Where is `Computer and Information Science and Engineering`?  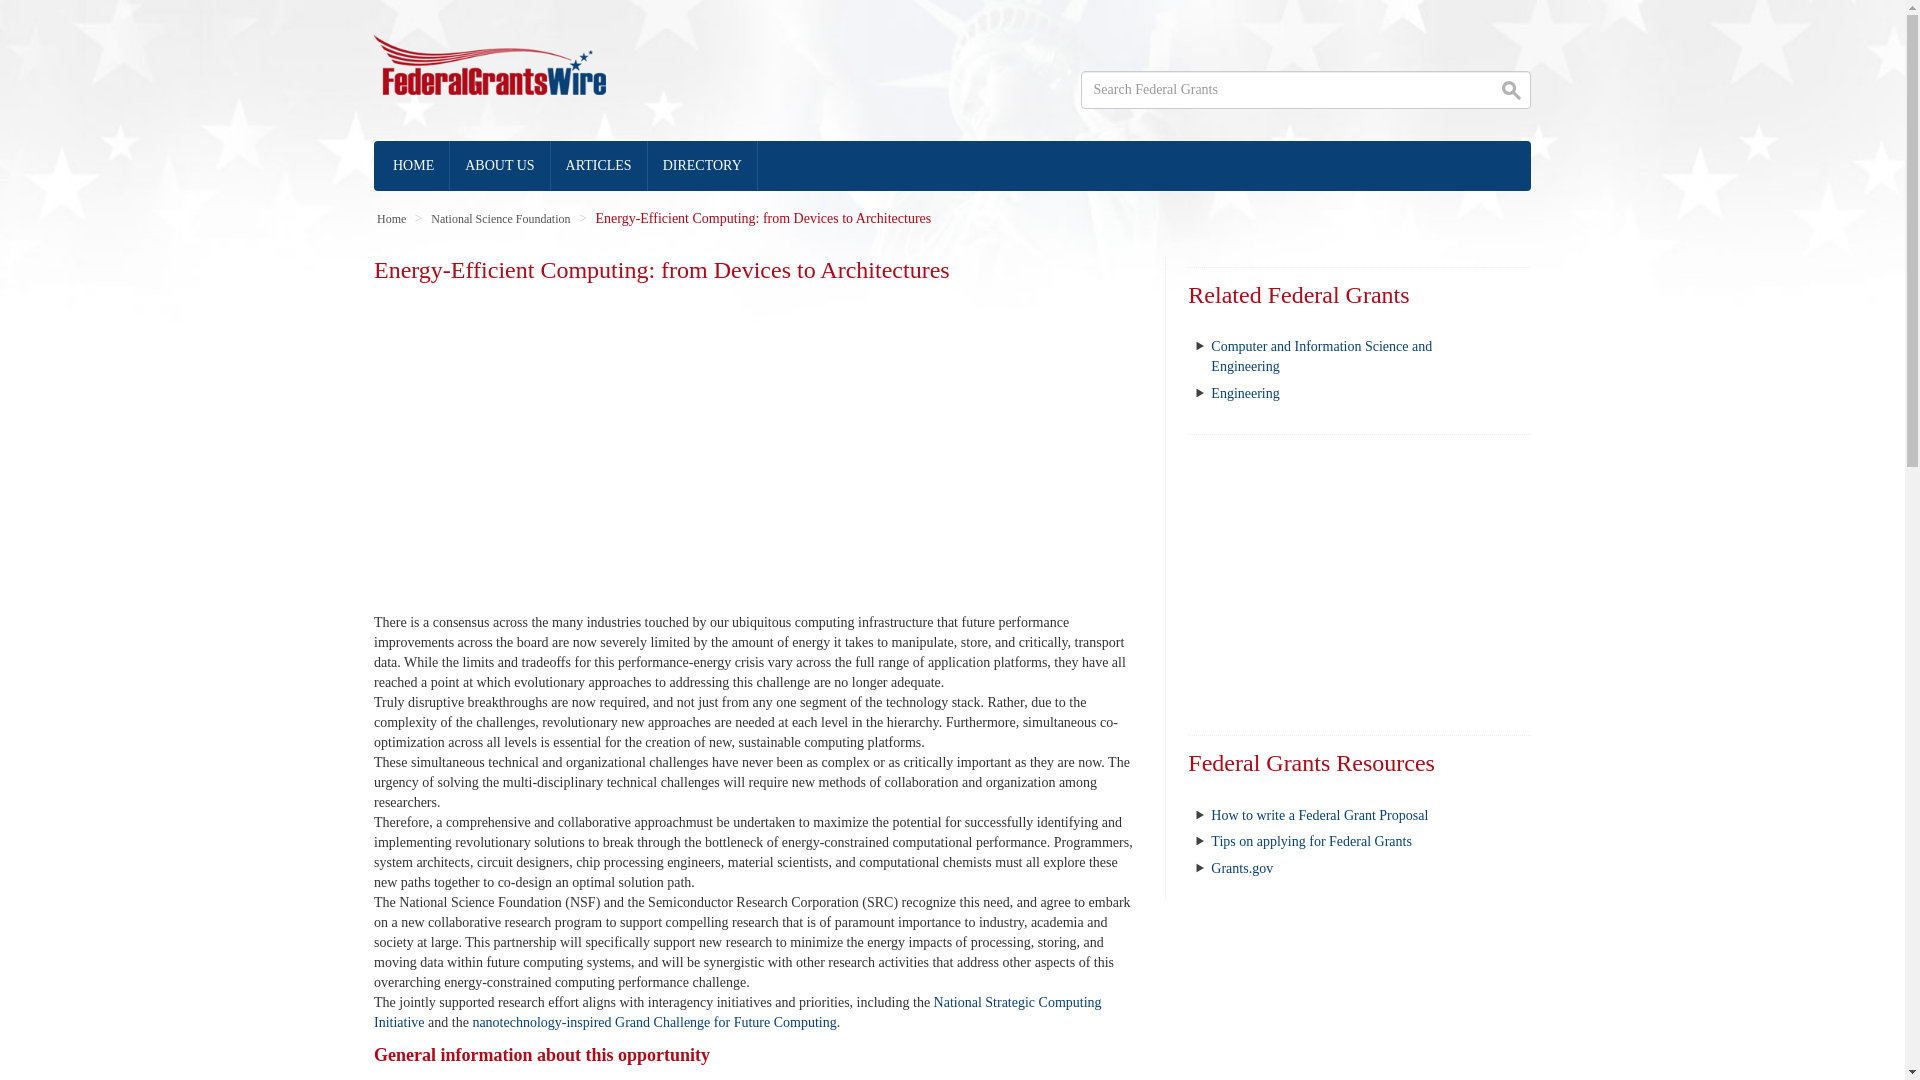
Computer and Information Science and Engineering is located at coordinates (1322, 356).